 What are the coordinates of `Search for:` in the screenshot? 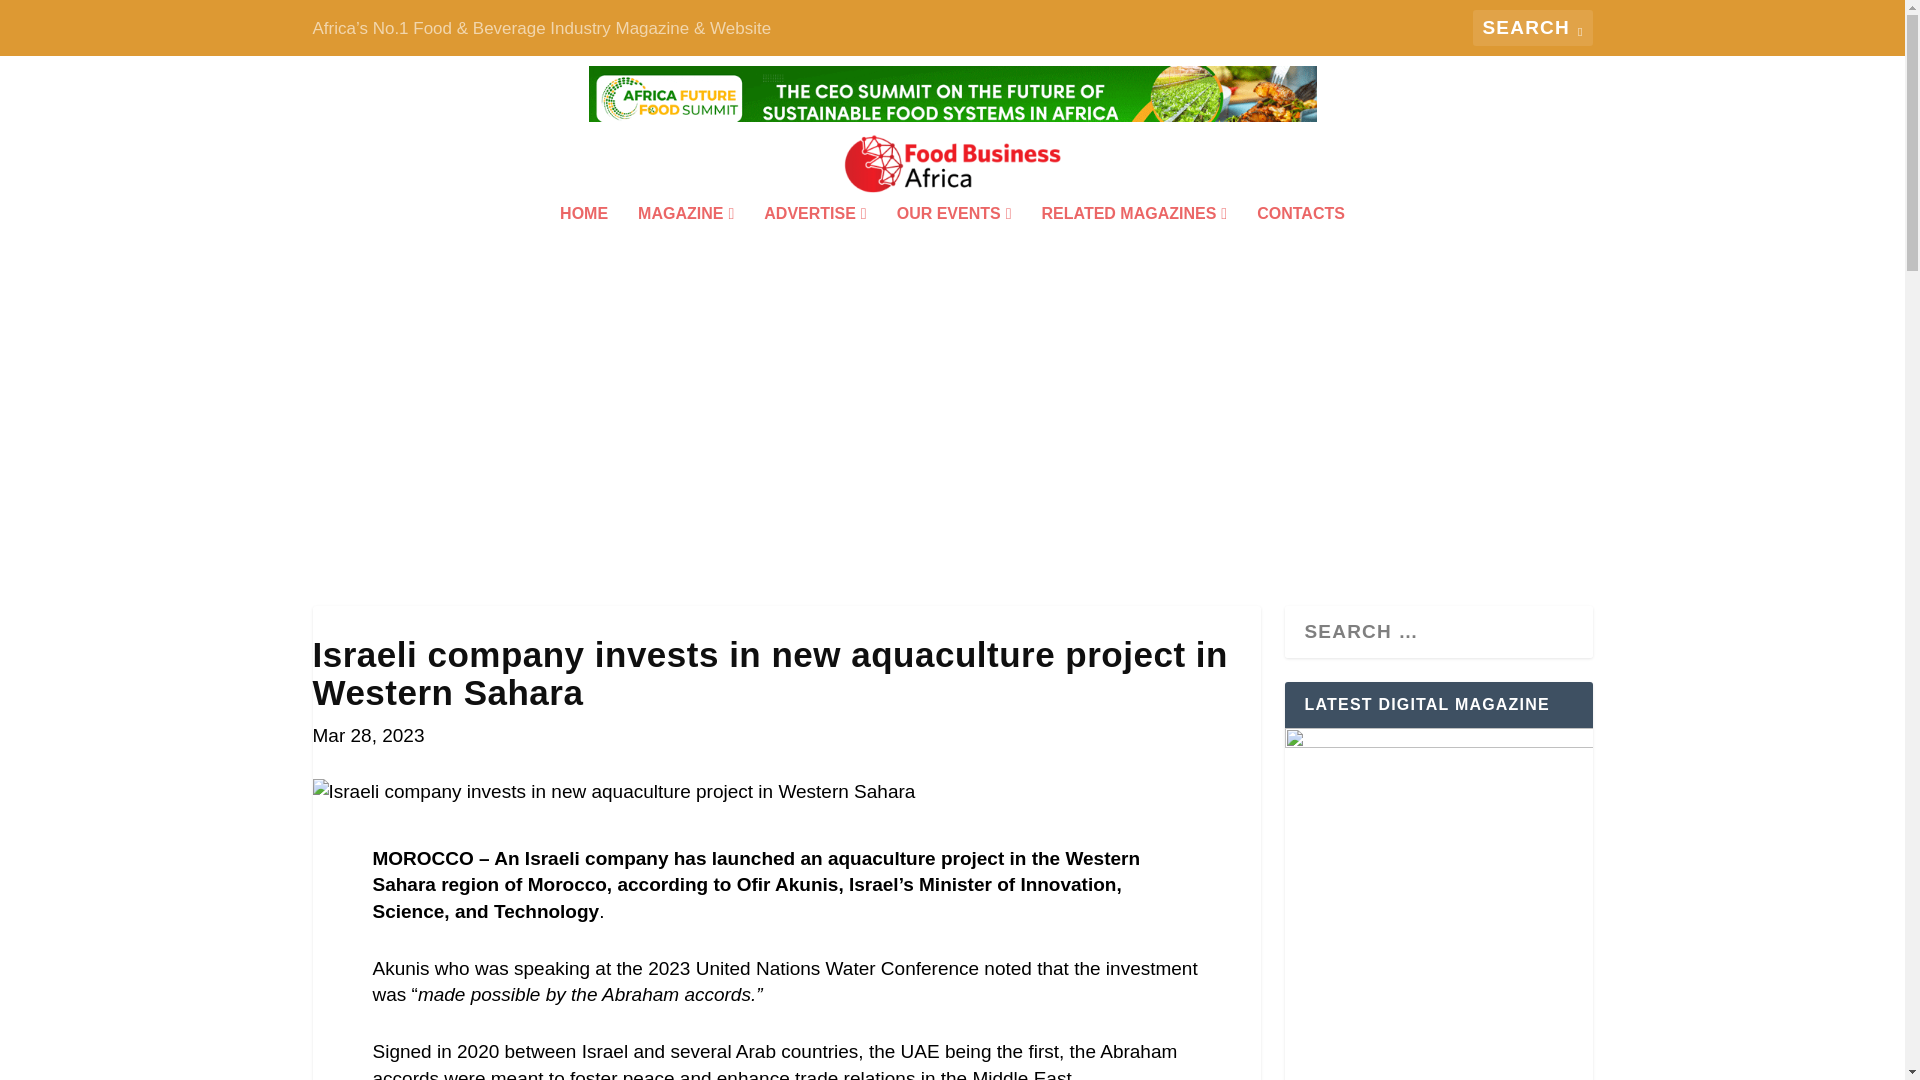 It's located at (1532, 28).